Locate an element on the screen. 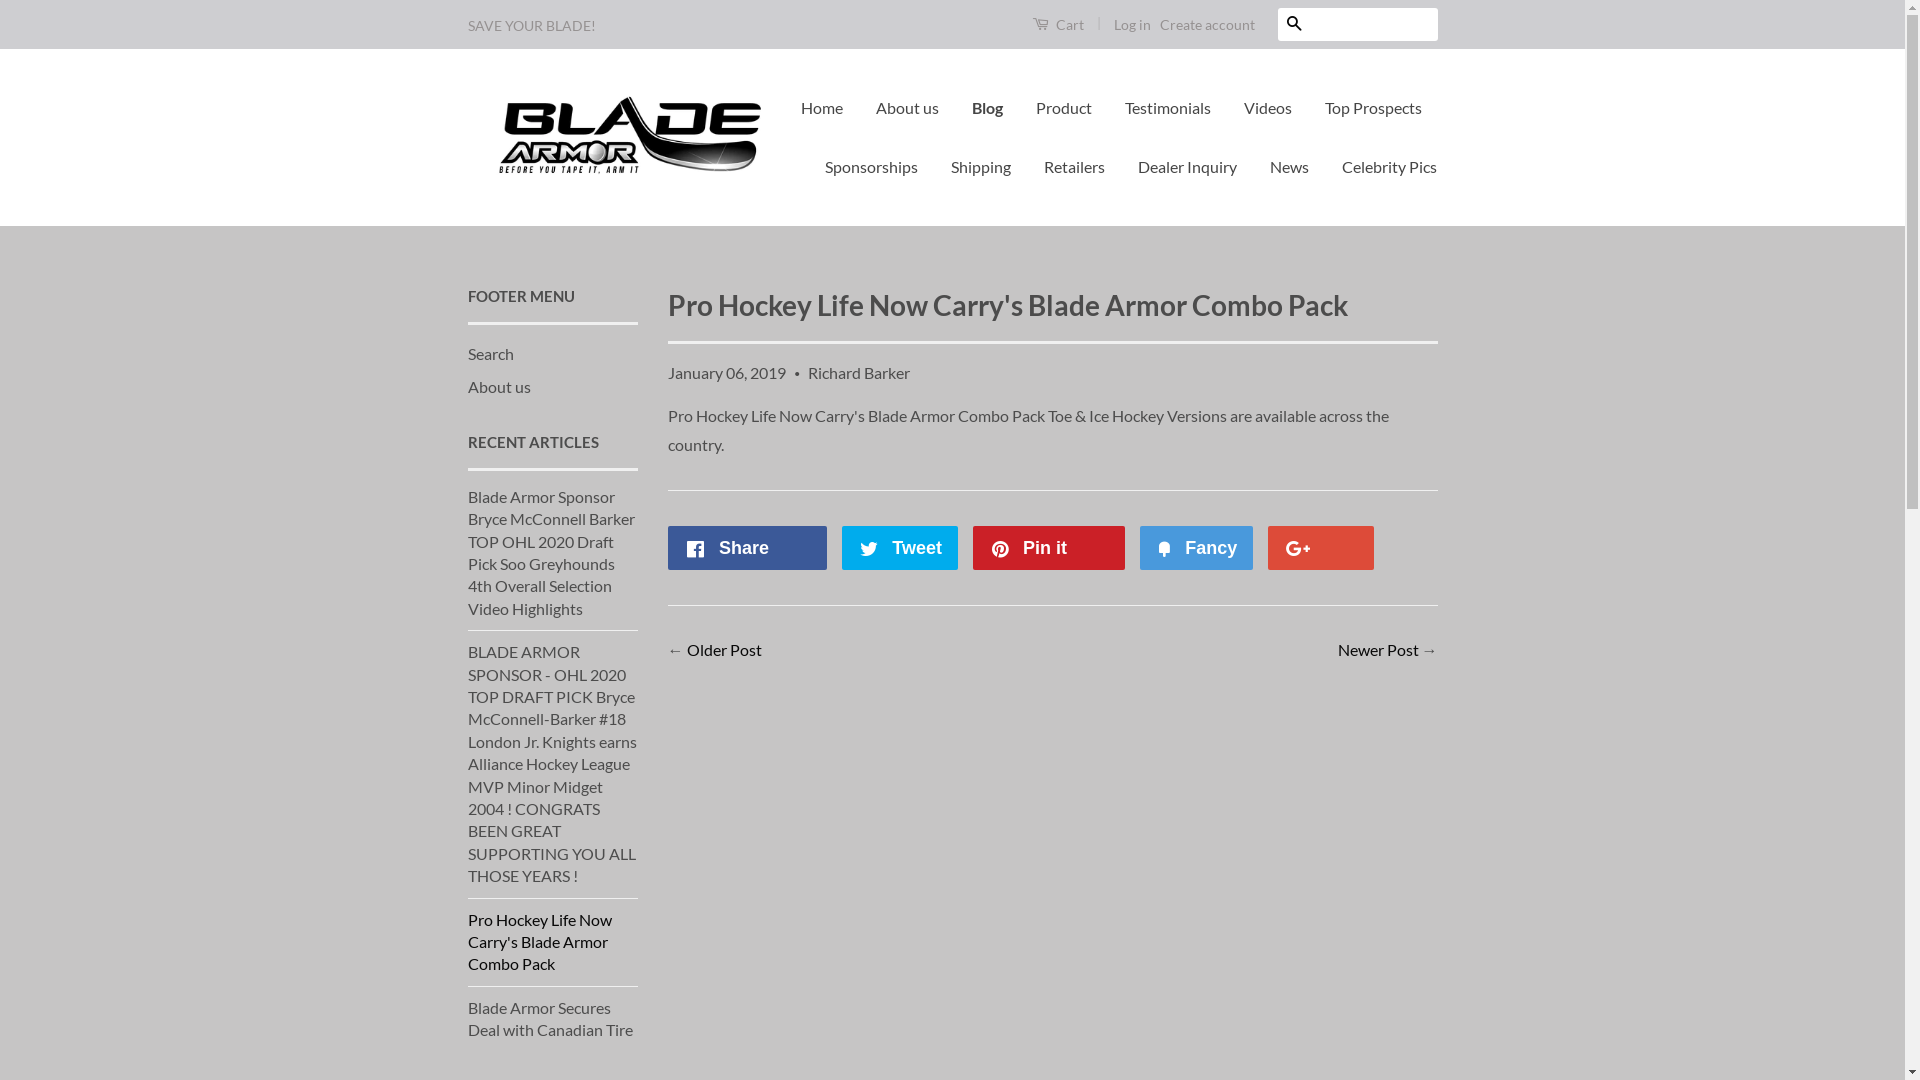 This screenshot has width=1920, height=1080. Pro Hockey Life Now Carry's Blade Armor Combo Pack is located at coordinates (540, 942).